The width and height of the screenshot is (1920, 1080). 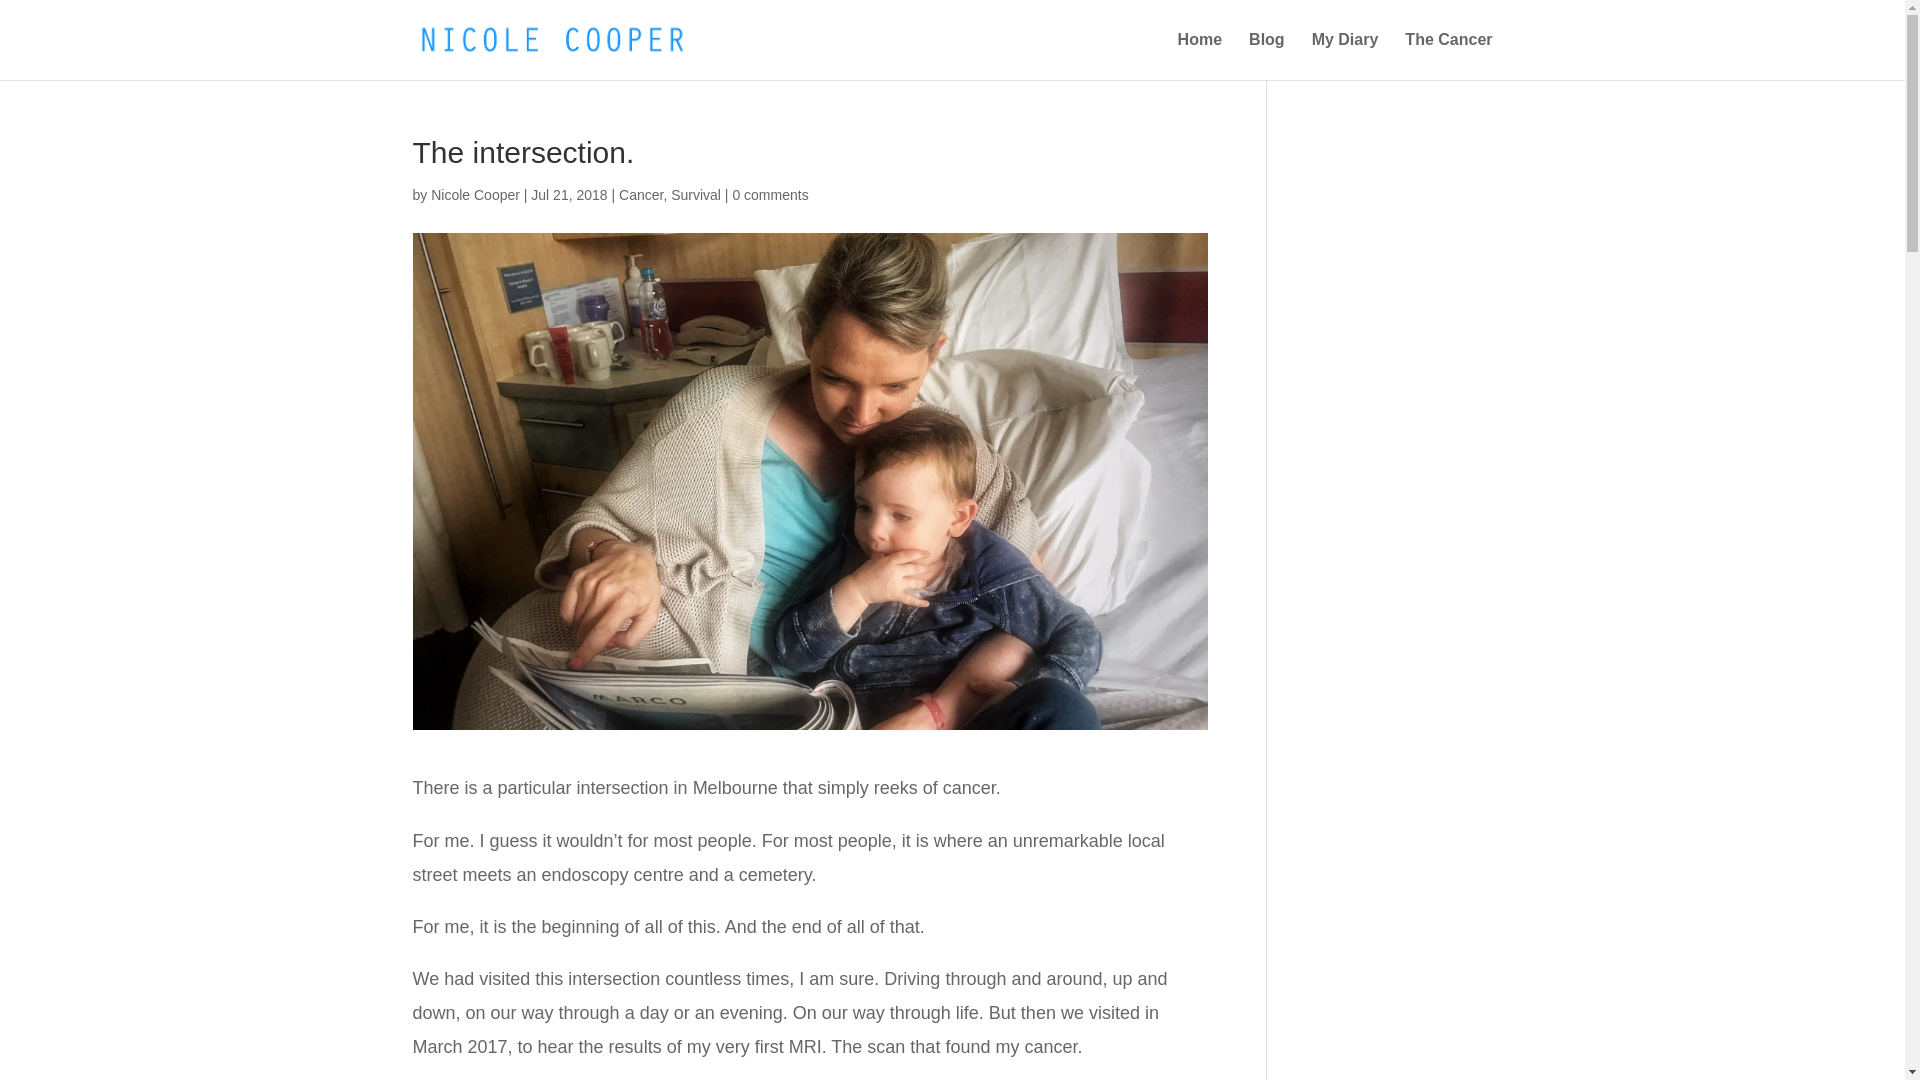 What do you see at coordinates (476, 194) in the screenshot?
I see `Nicole Cooper` at bounding box center [476, 194].